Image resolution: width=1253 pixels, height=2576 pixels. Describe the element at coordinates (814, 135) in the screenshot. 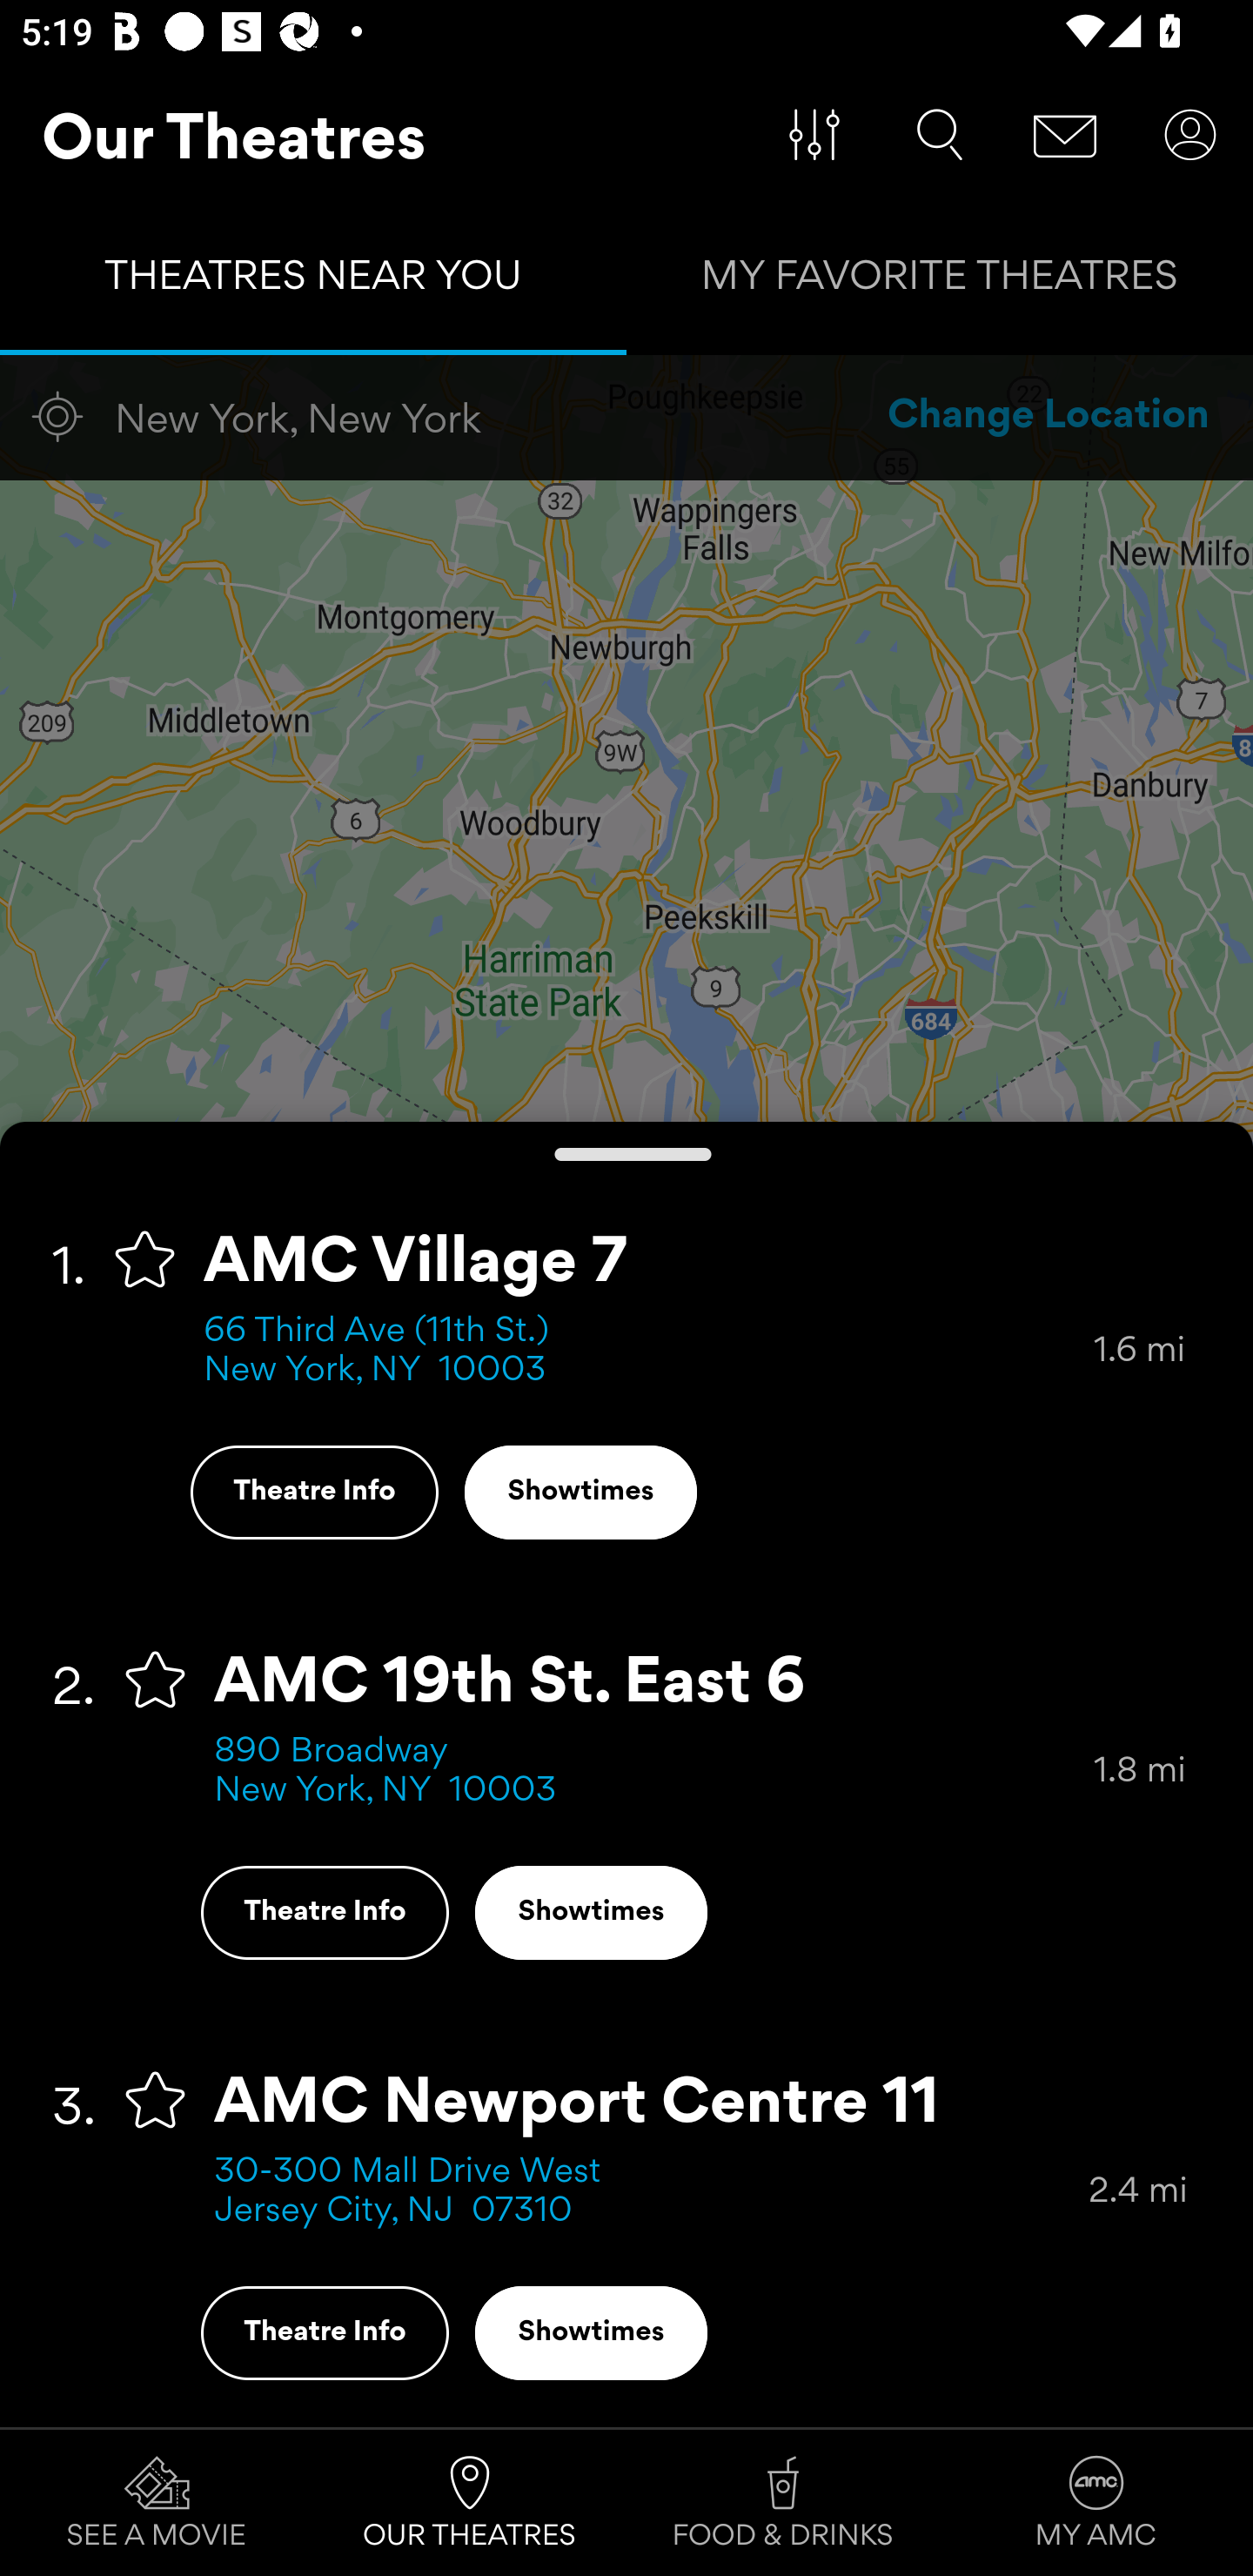

I see `Filter Theatres` at that location.